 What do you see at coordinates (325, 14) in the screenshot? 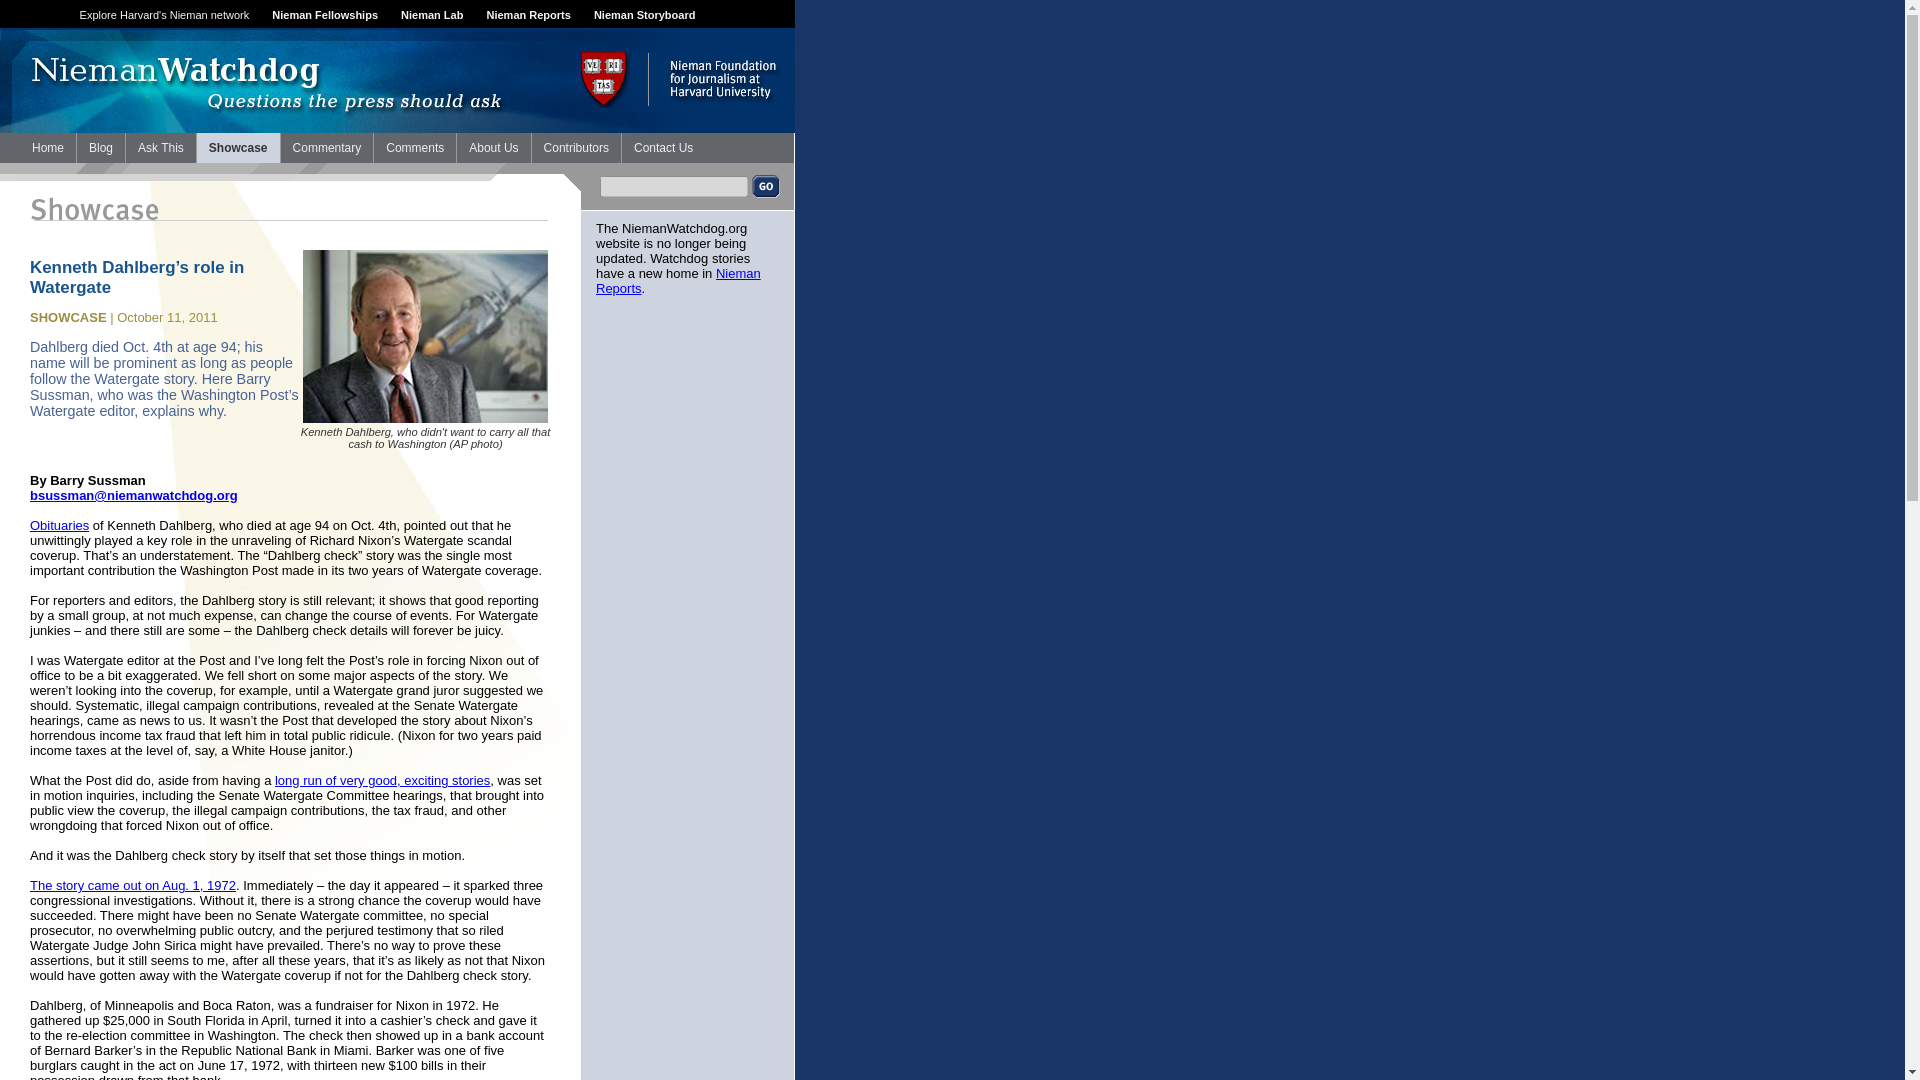
I see `Nieman Fellowships` at bounding box center [325, 14].